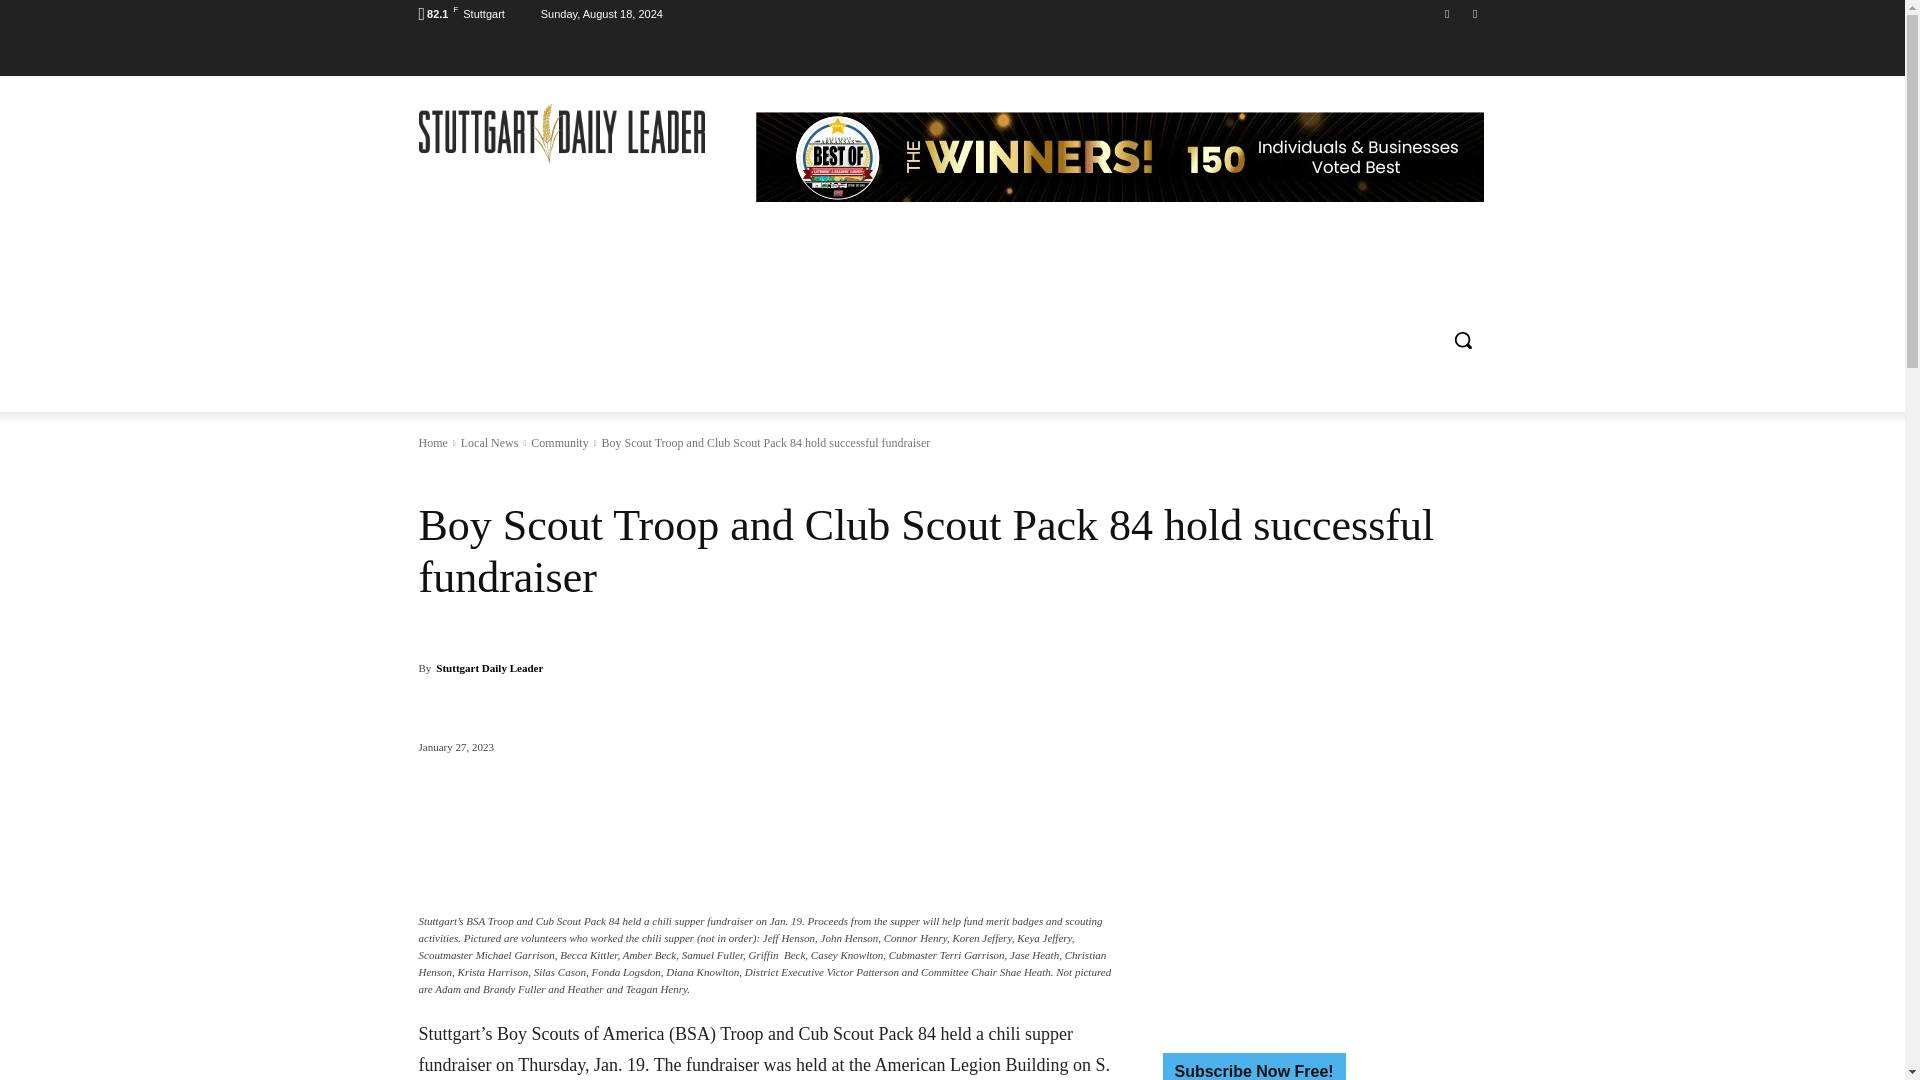 The width and height of the screenshot is (1920, 1080). I want to click on Twitter, so click(1474, 13).